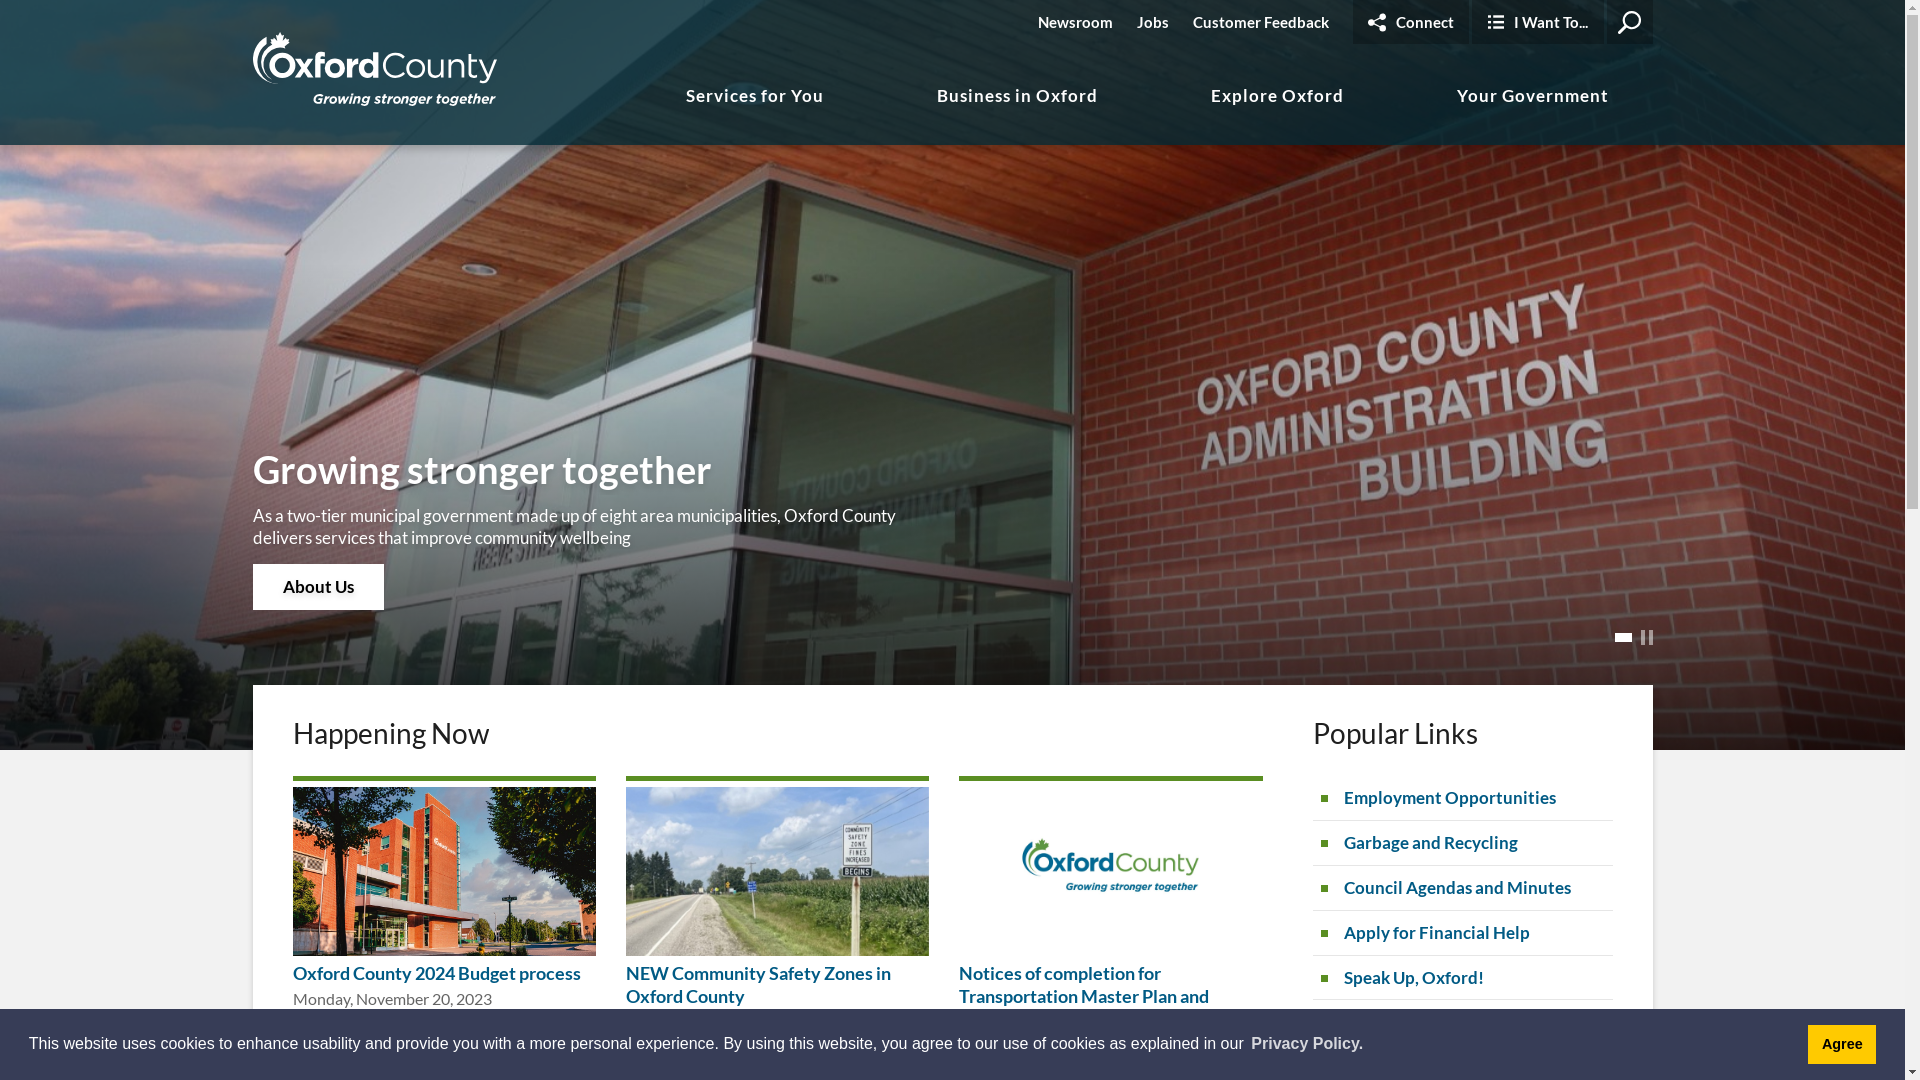  Describe the element at coordinates (1462, 843) in the screenshot. I see `Garbage and Recycling` at that location.